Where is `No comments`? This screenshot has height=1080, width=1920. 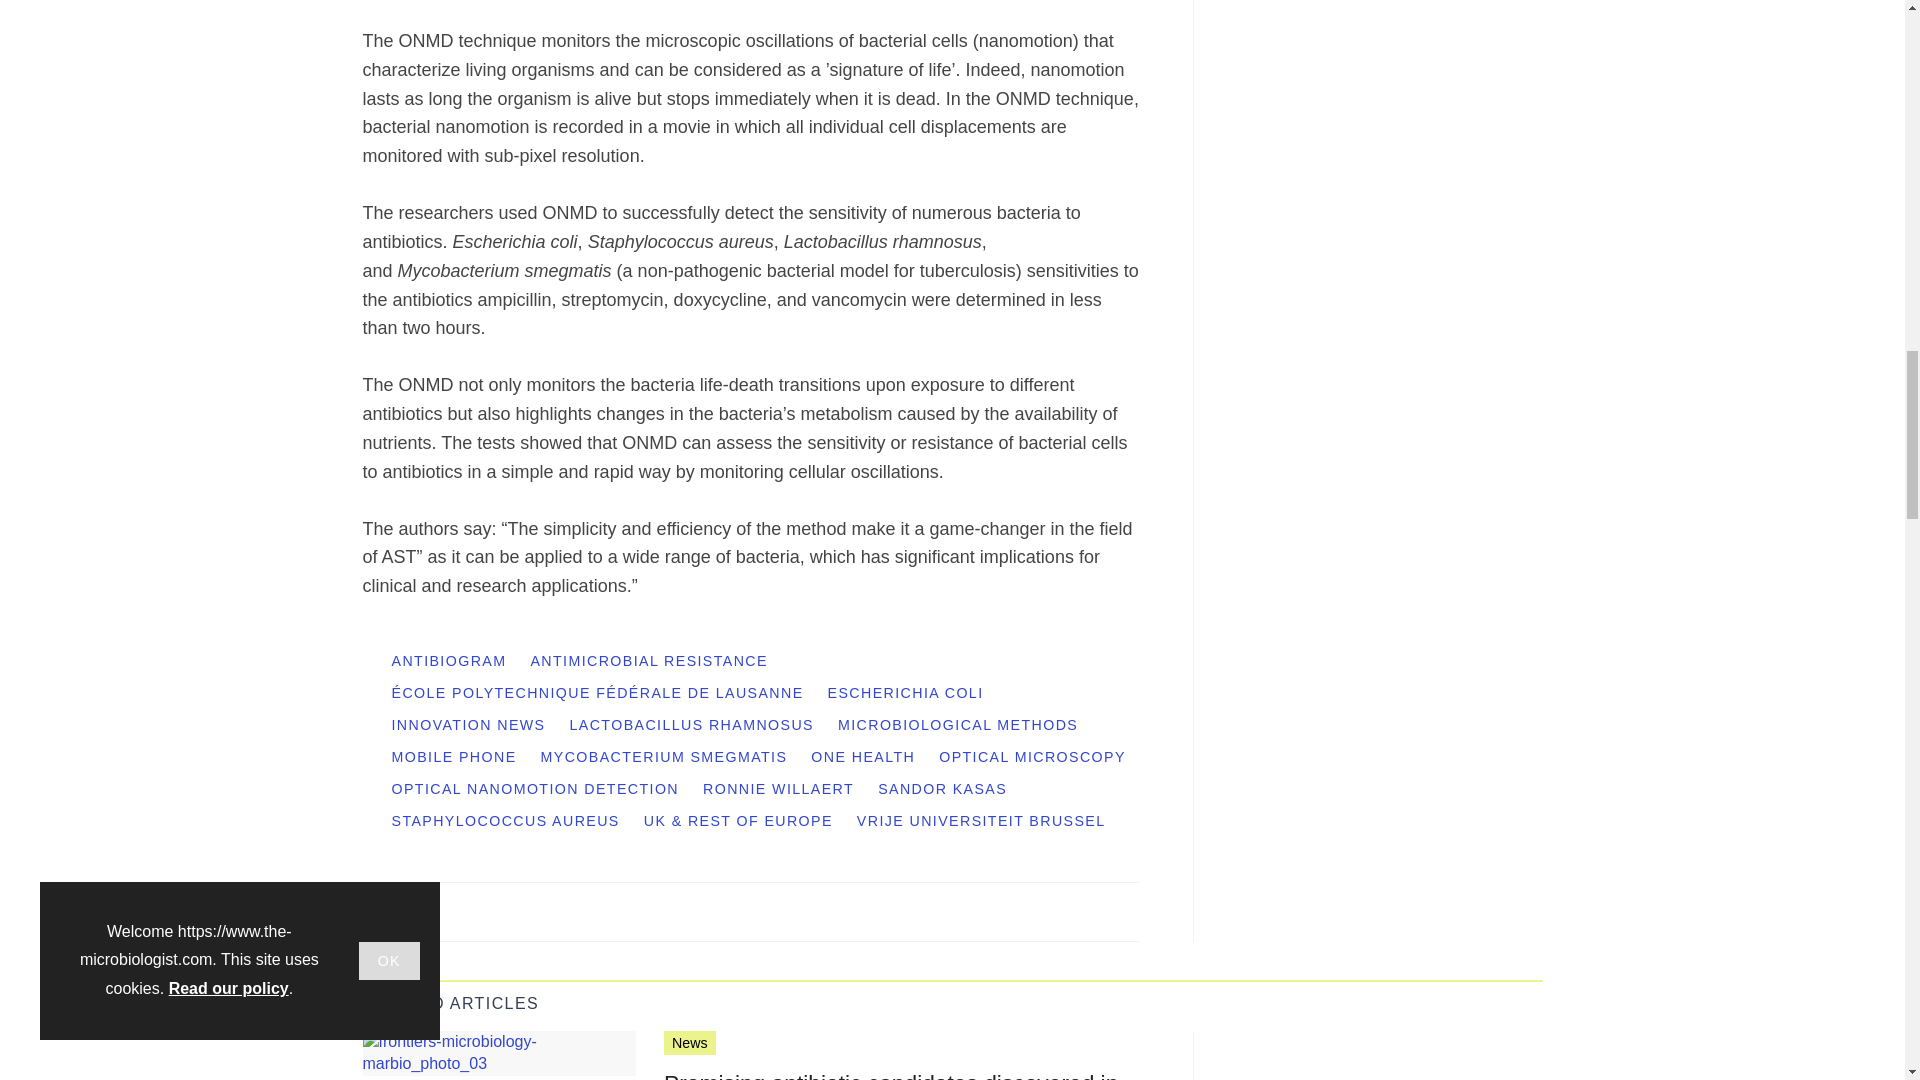
No comments is located at coordinates (1108, 922).